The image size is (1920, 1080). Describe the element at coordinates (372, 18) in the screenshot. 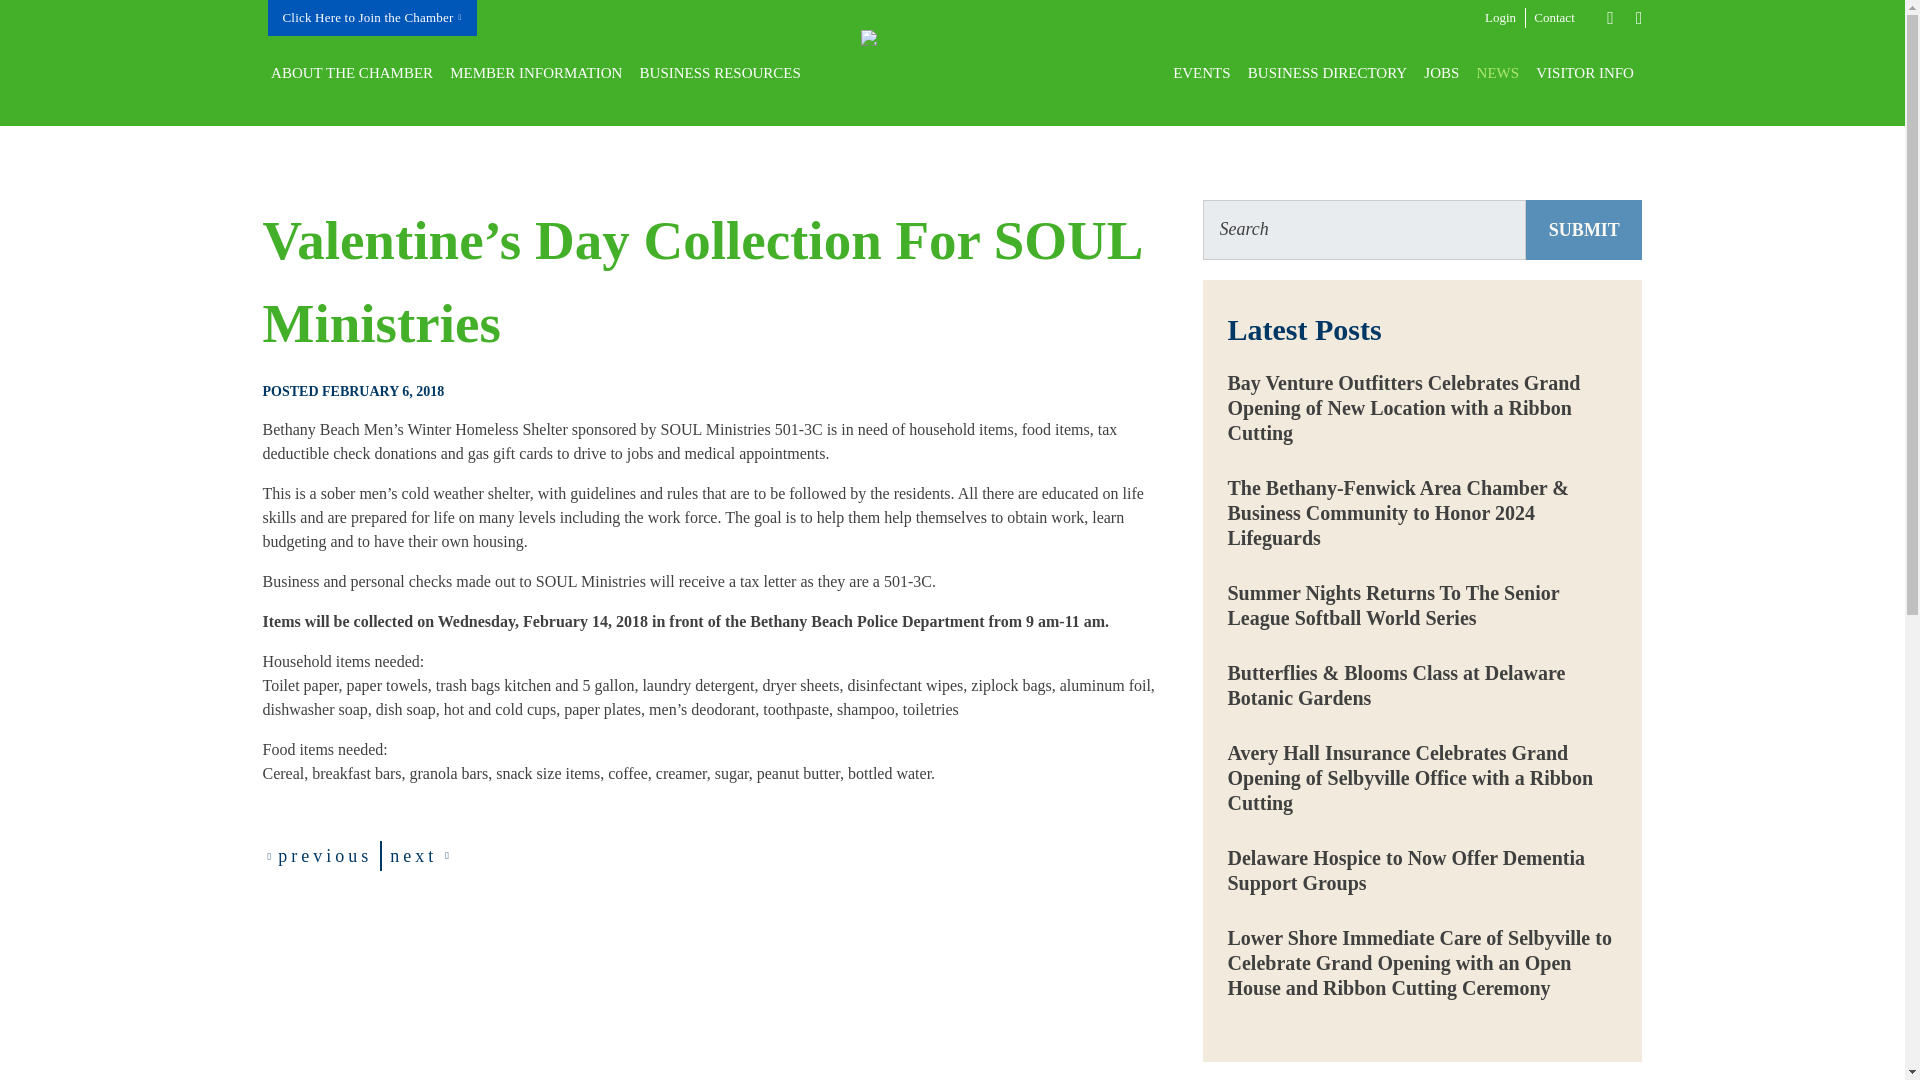

I see `Click Here to Join the Chamber` at that location.